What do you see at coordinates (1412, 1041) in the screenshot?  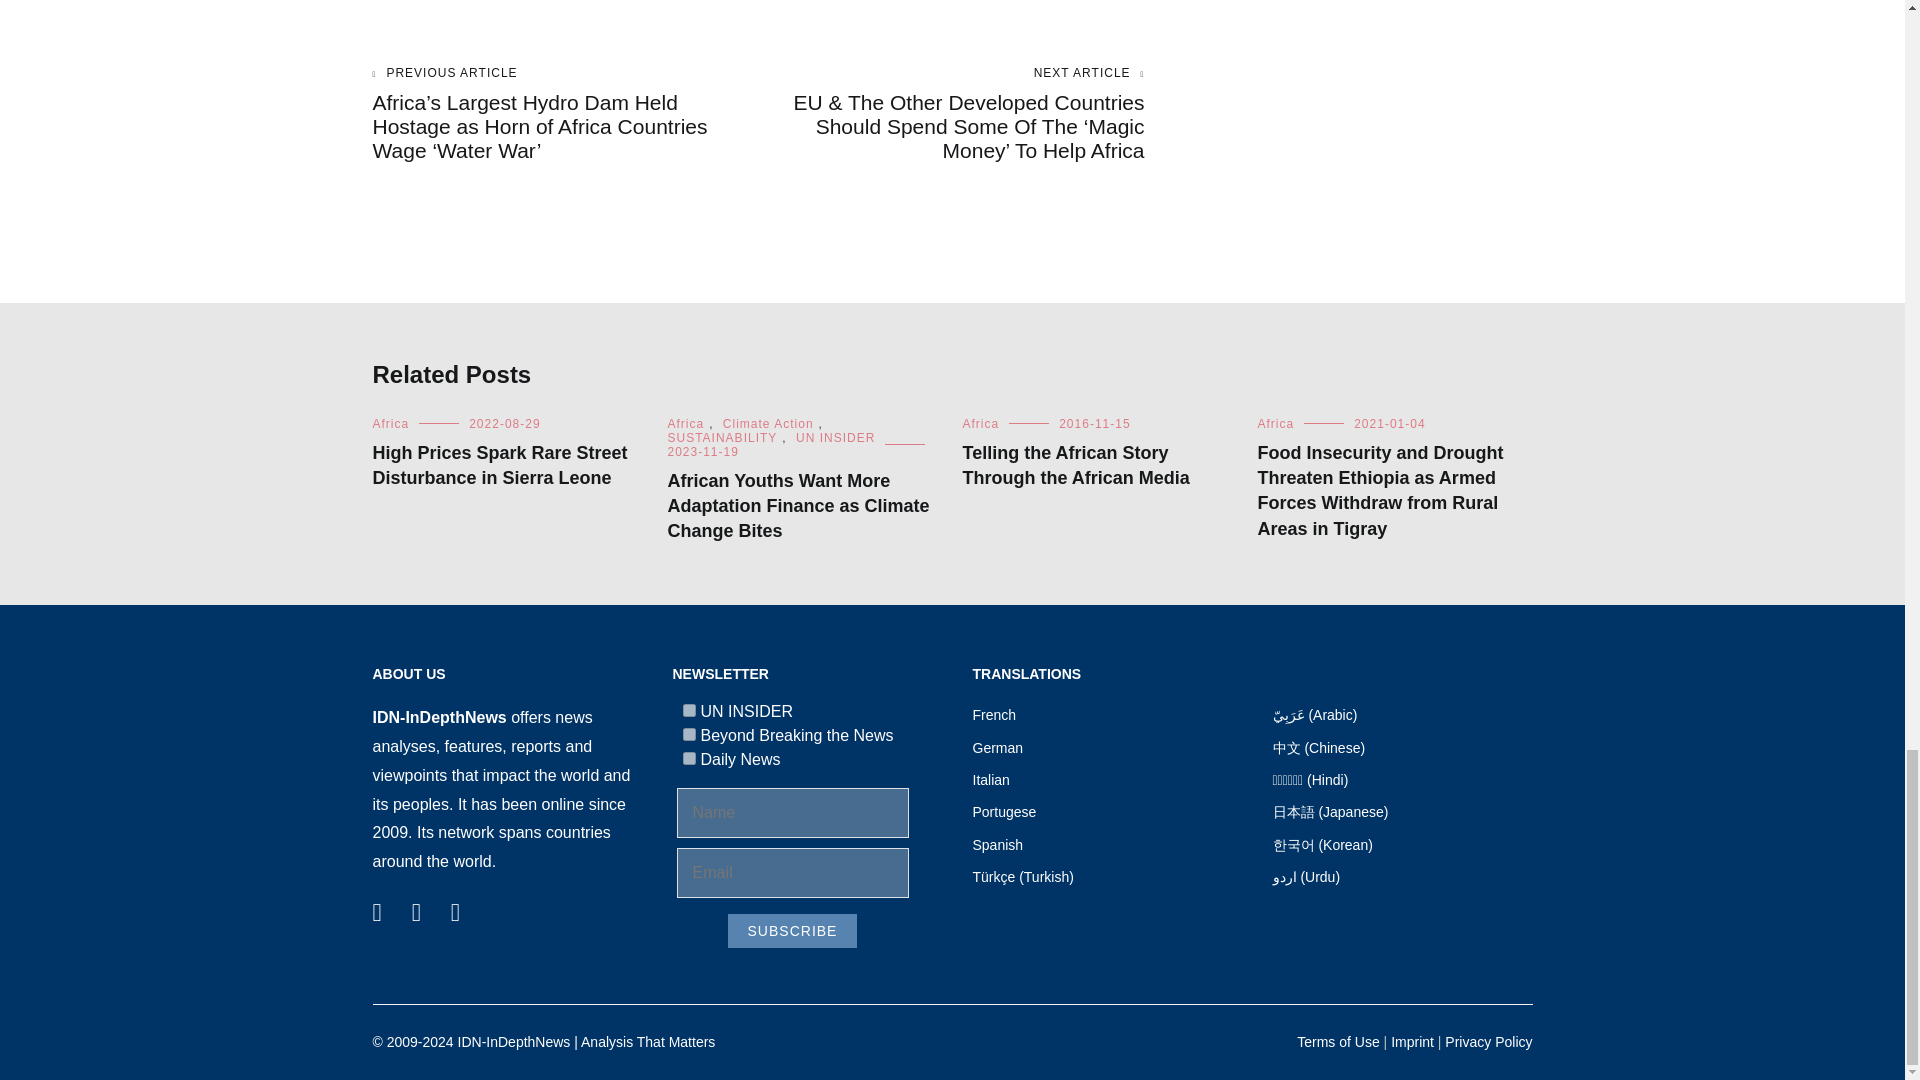 I see `Imprint` at bounding box center [1412, 1041].